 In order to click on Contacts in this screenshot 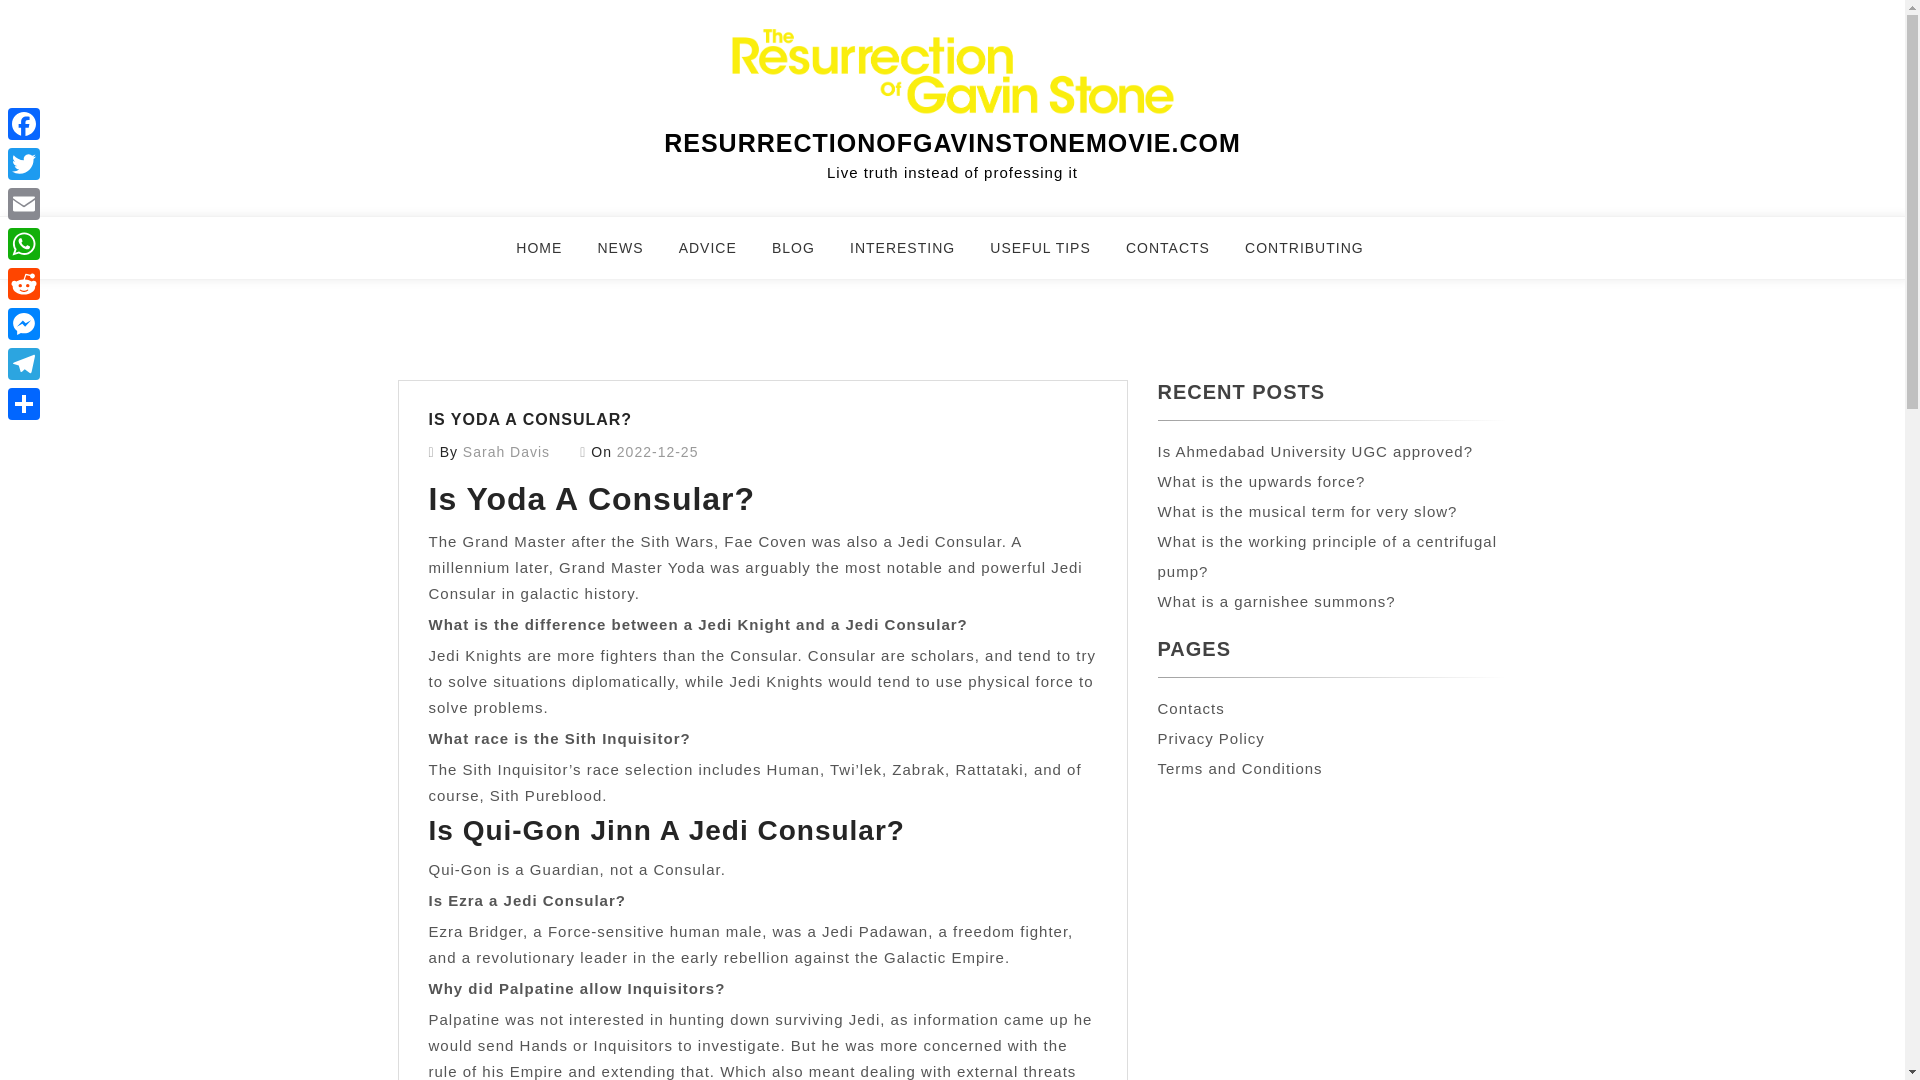, I will do `click(1190, 708)`.